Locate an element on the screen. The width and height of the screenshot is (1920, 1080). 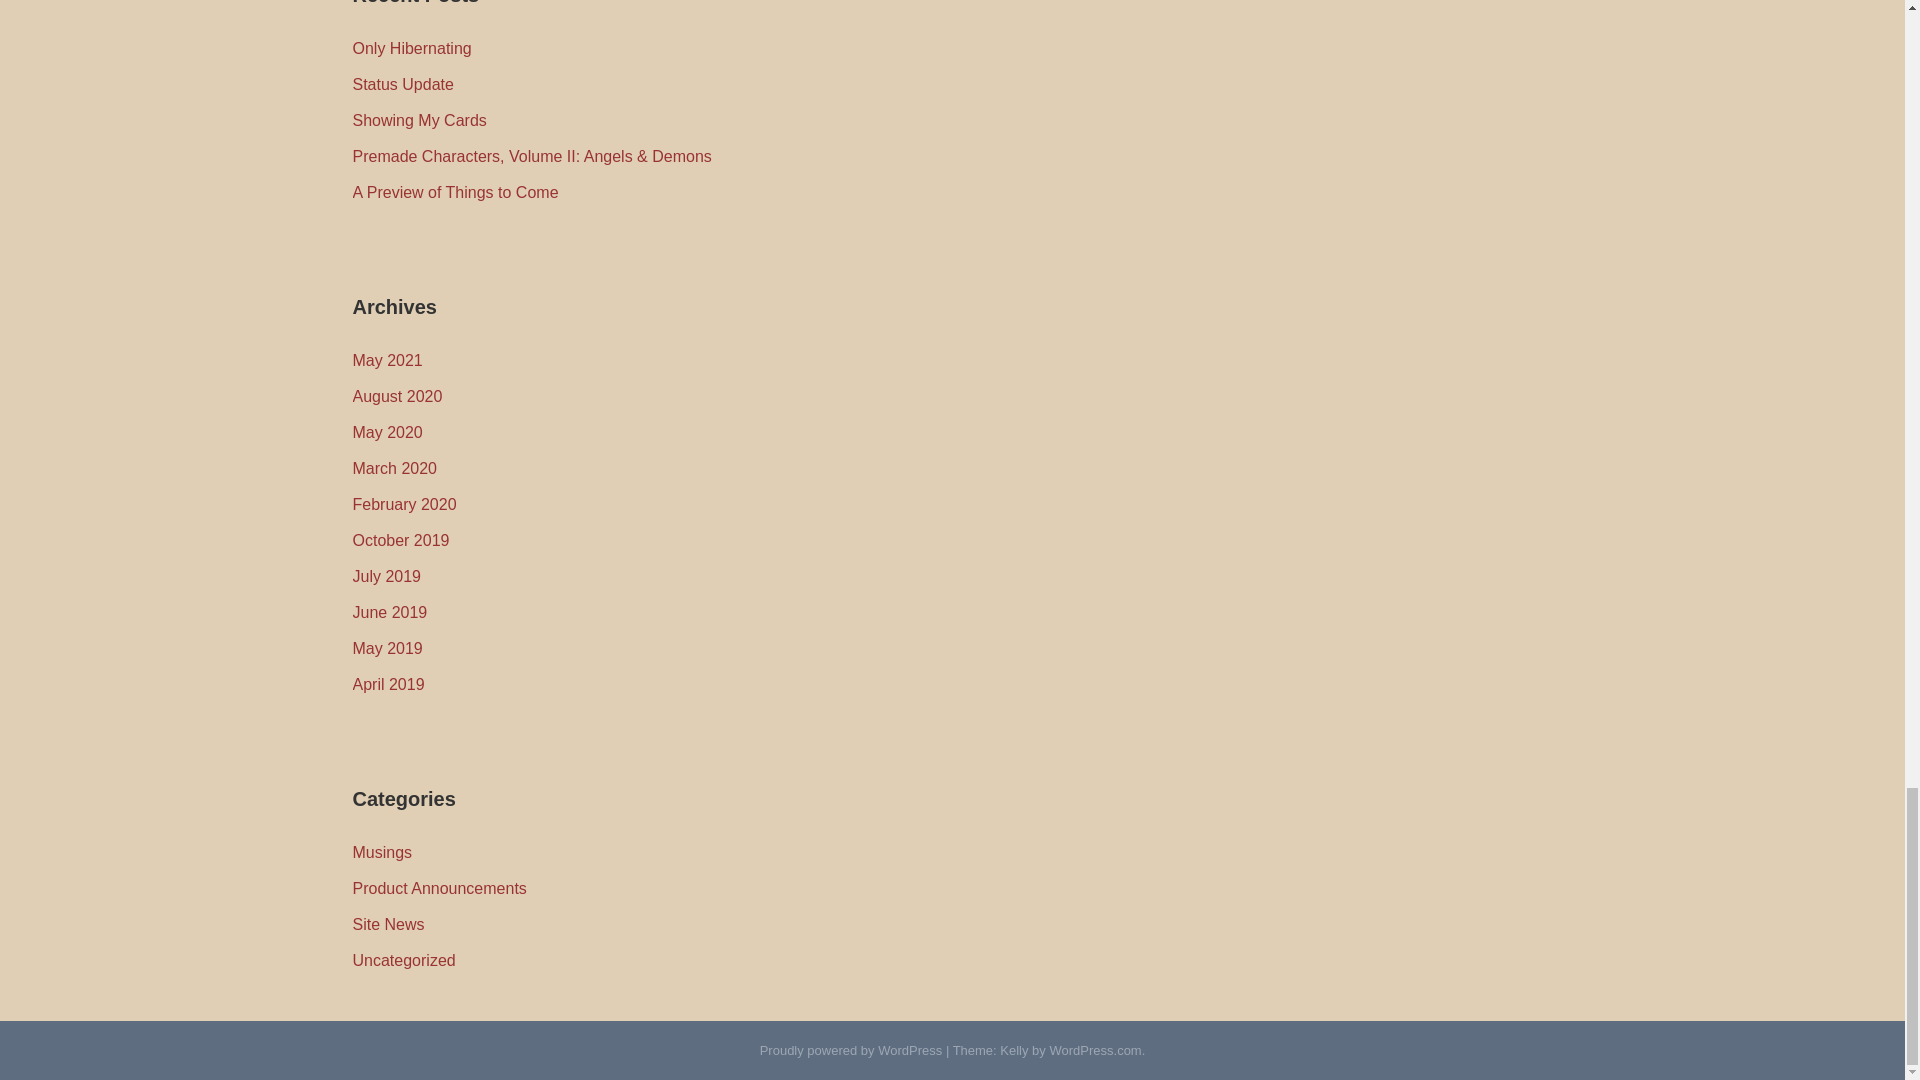
February 2020 is located at coordinates (404, 504).